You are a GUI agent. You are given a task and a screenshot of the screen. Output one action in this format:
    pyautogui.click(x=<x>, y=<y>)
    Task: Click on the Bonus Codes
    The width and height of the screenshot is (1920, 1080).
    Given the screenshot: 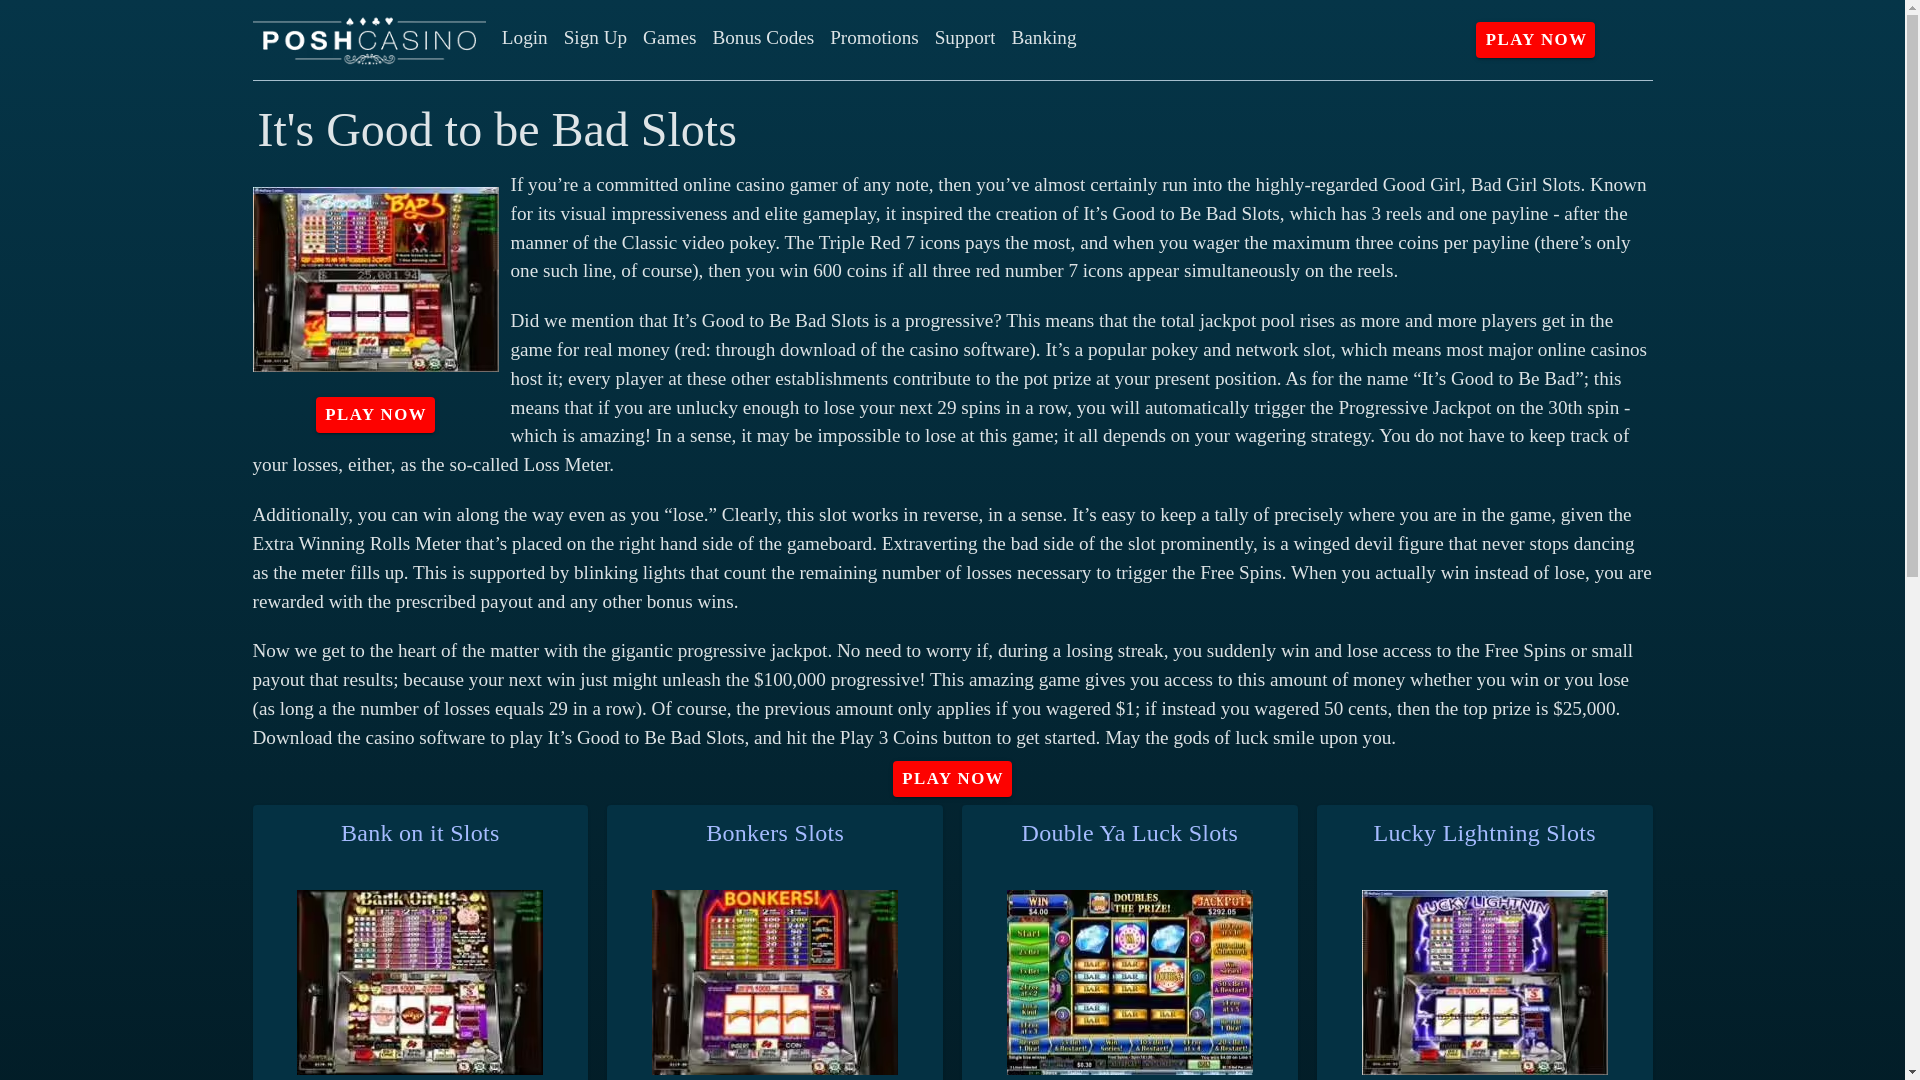 What is the action you would take?
    pyautogui.click(x=762, y=38)
    